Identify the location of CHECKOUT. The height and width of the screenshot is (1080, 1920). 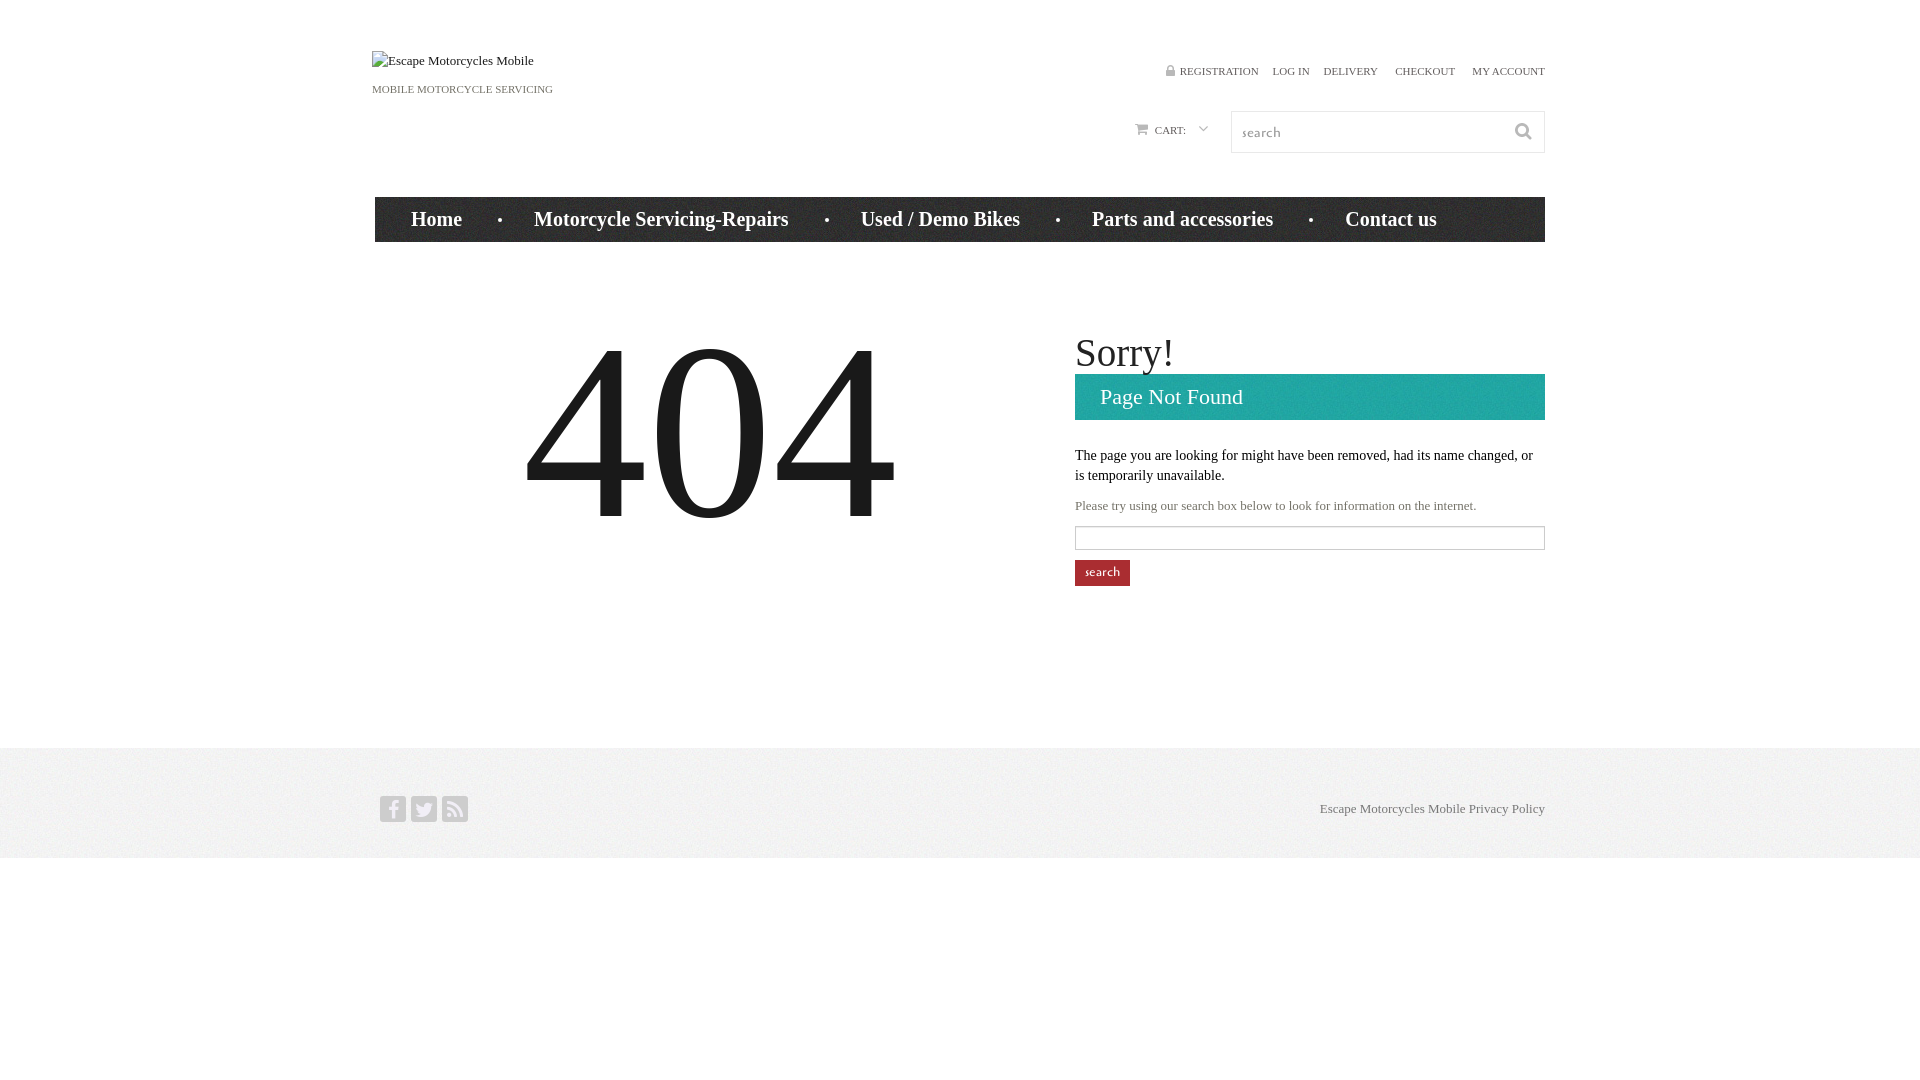
(1425, 71).